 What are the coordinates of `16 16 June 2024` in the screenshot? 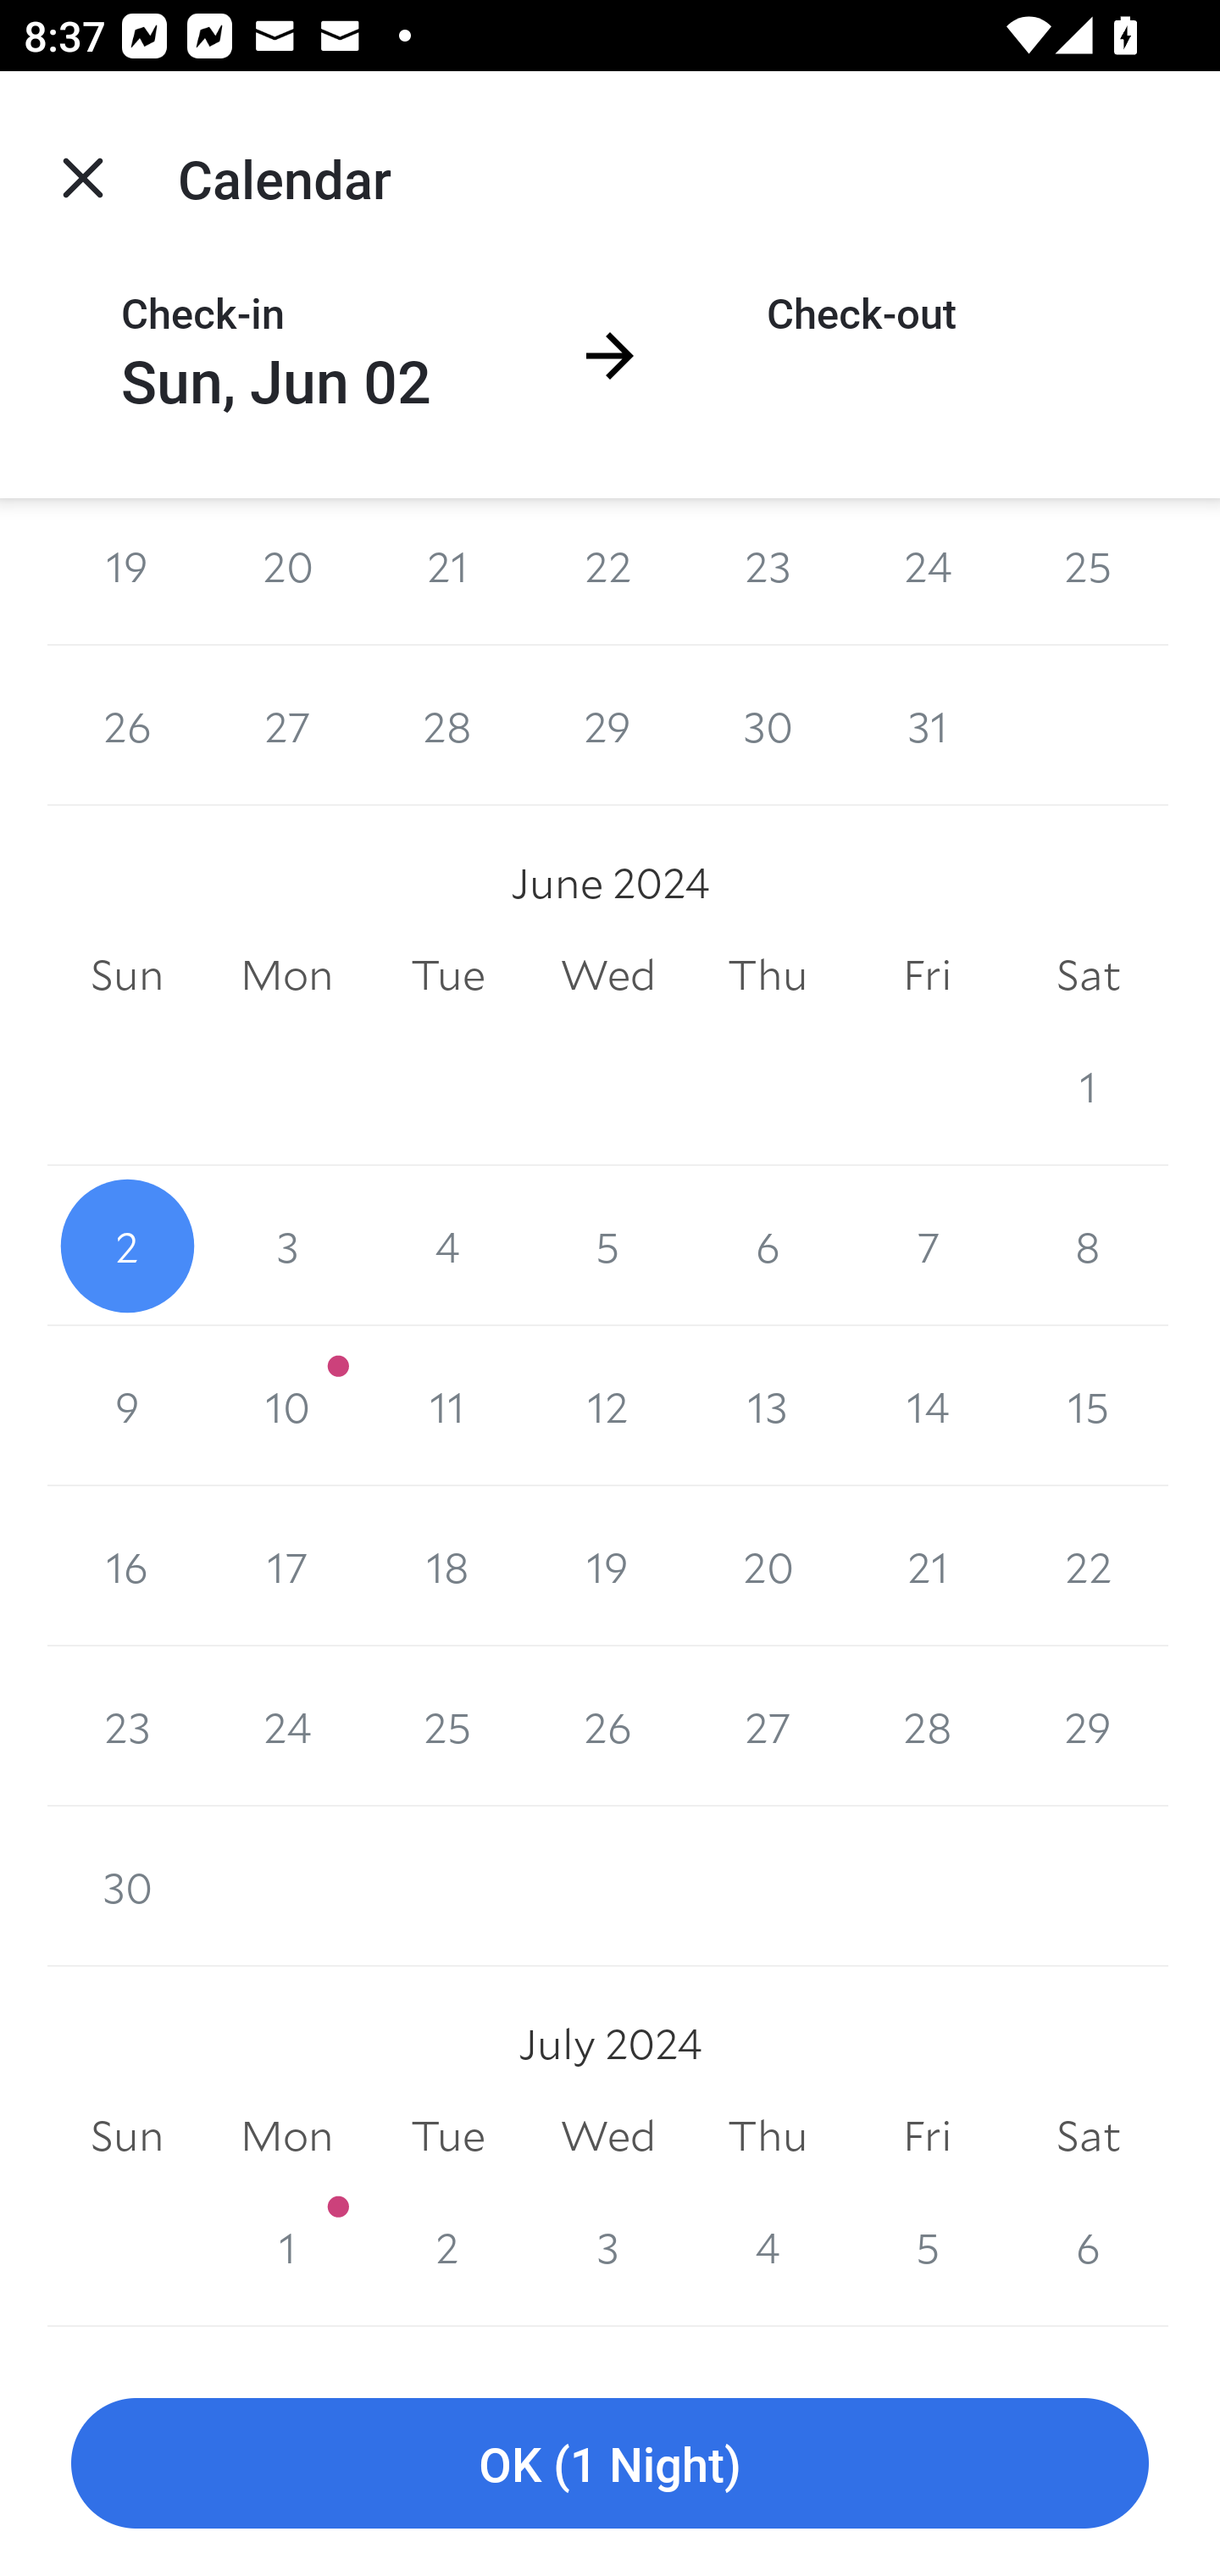 It's located at (127, 1566).